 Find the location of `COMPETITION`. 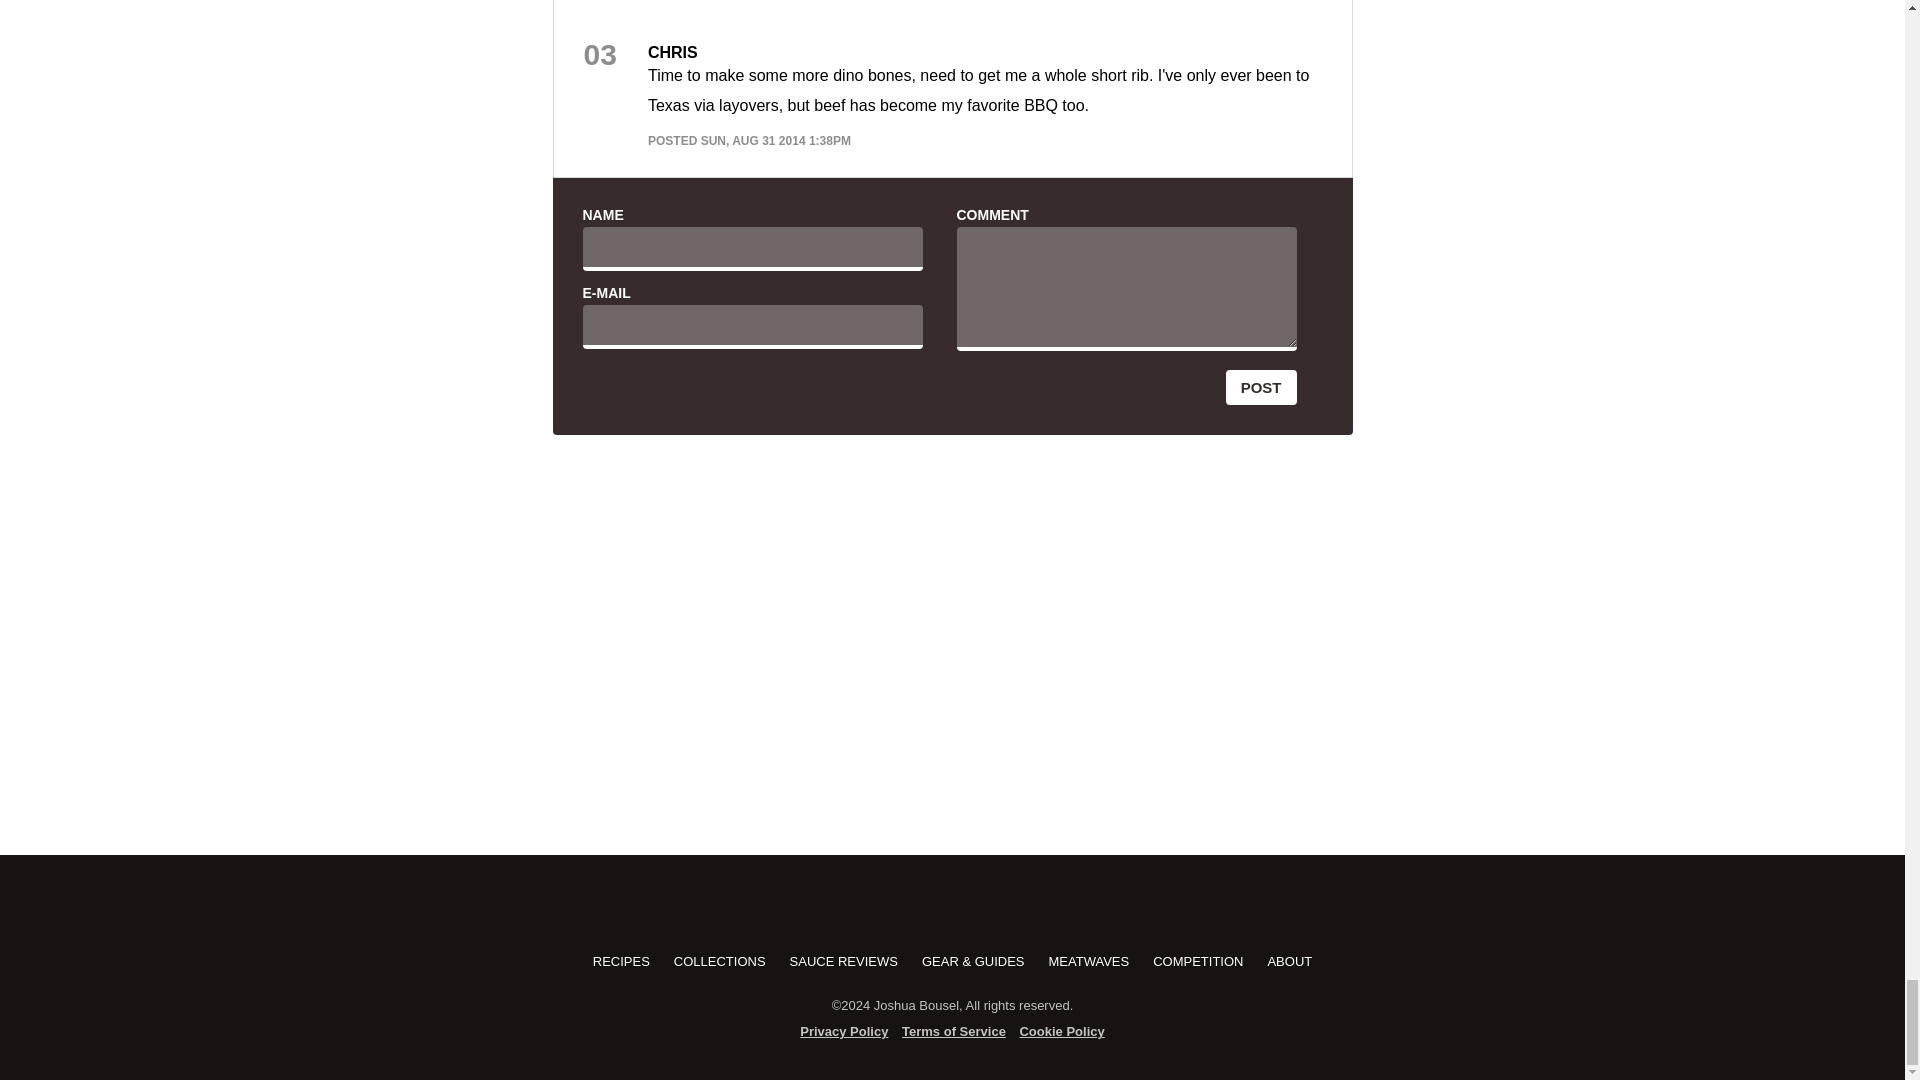

COMPETITION is located at coordinates (1198, 960).